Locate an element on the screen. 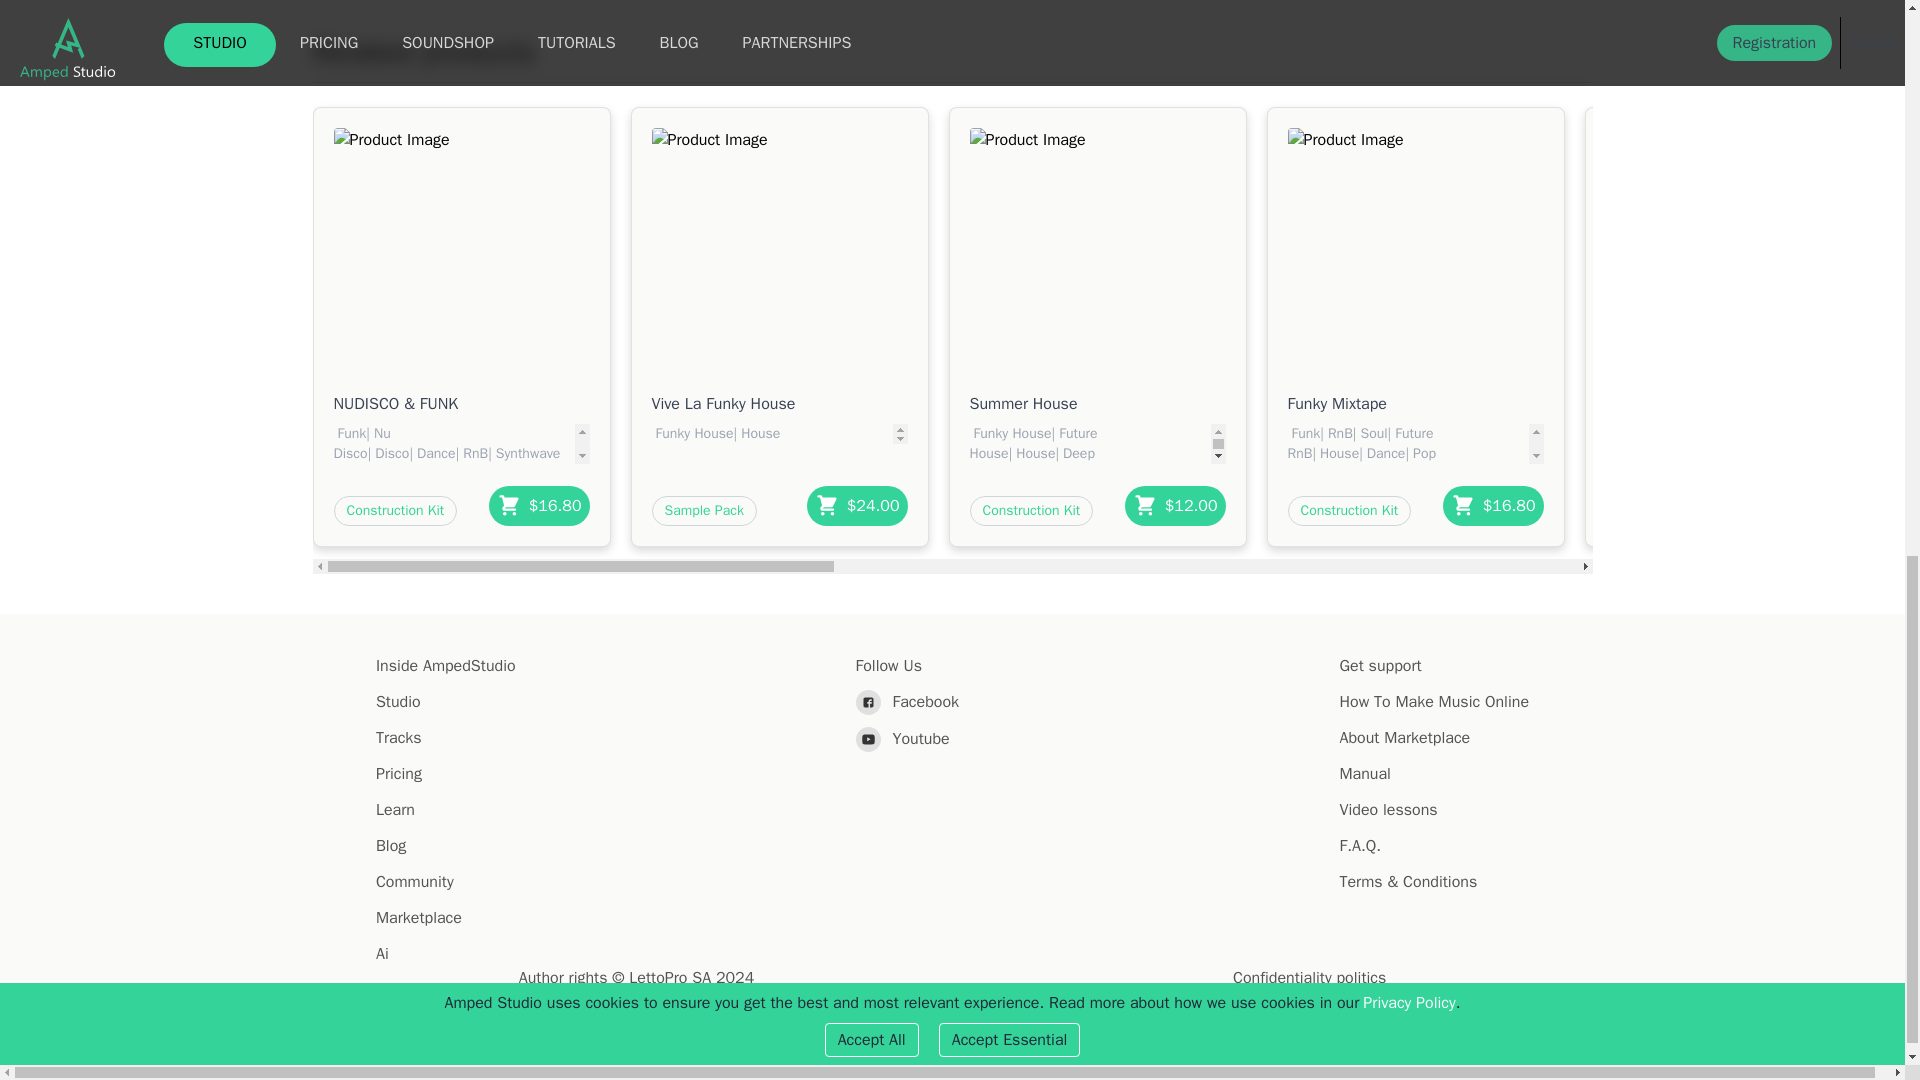 The image size is (1920, 1080). Synthwave is located at coordinates (526, 453).